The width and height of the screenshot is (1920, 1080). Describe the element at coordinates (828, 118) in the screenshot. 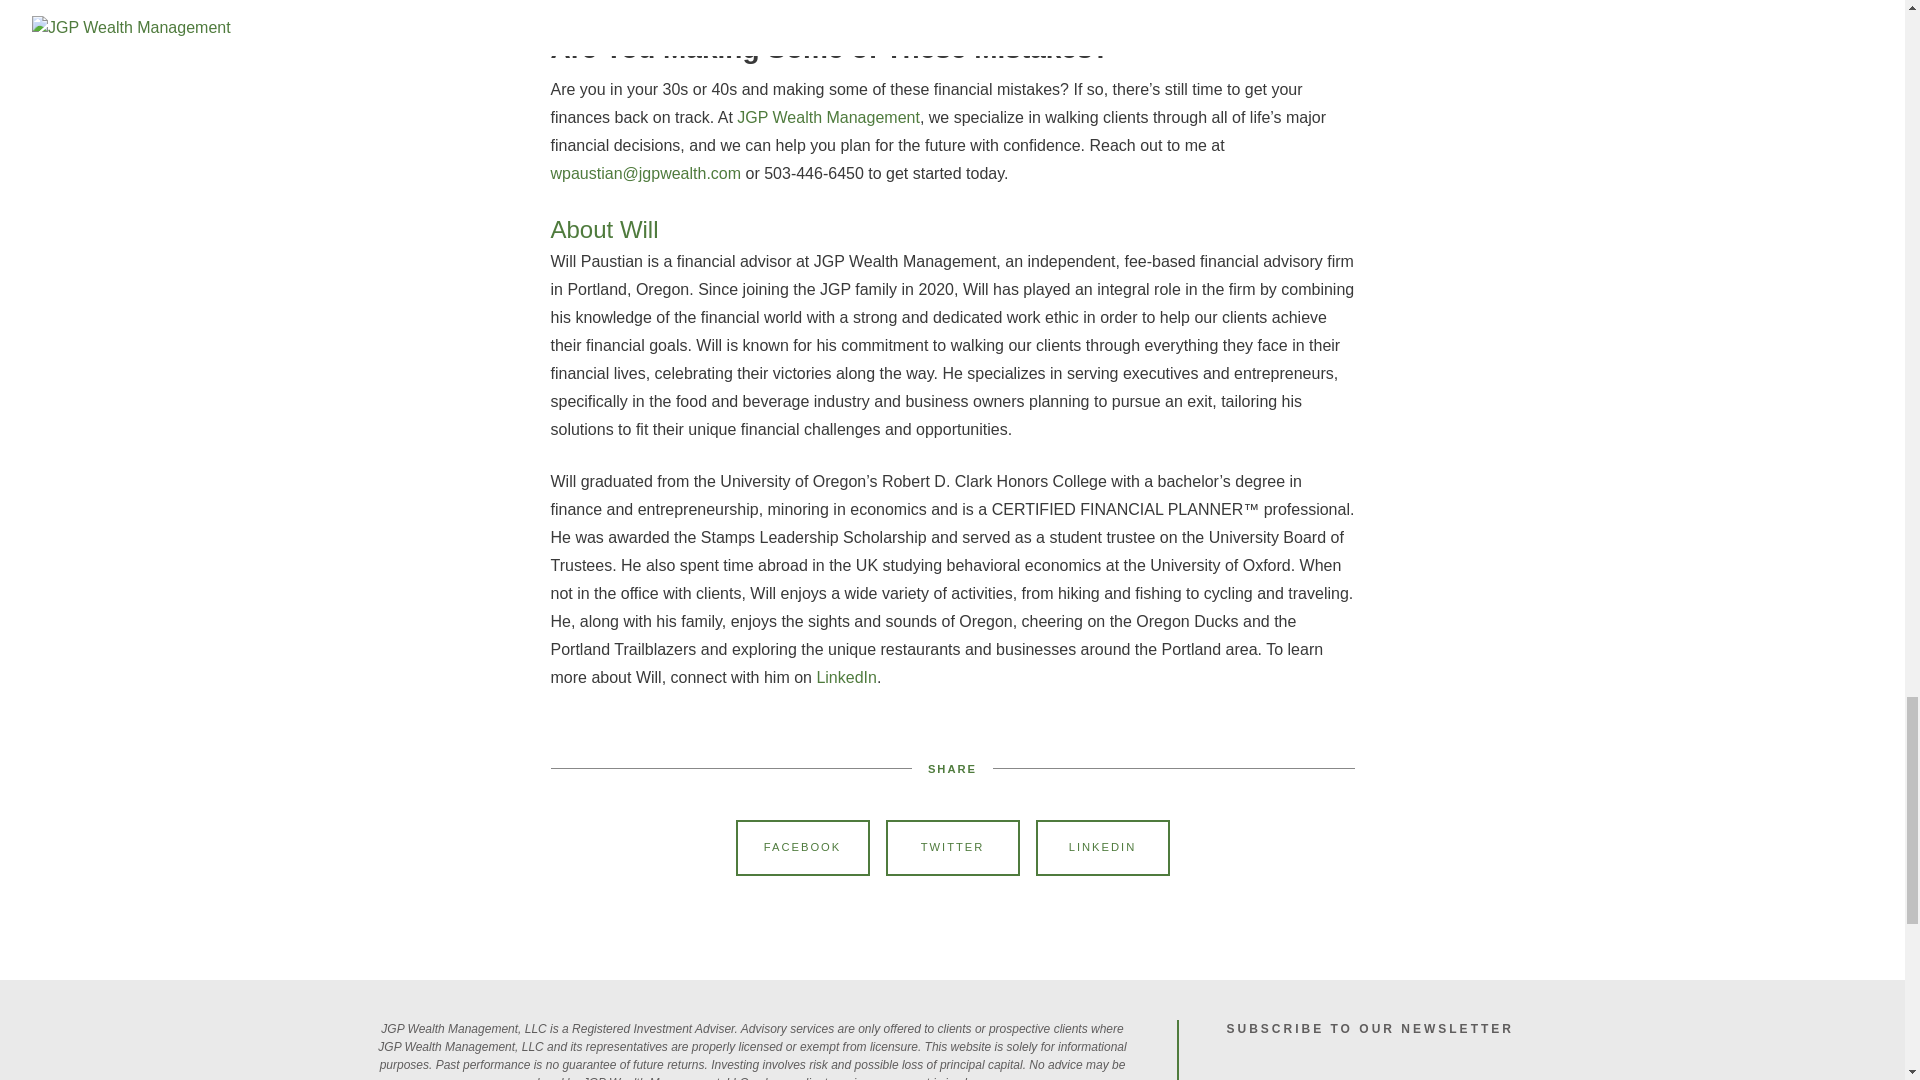

I see `JGP Wealth Management` at that location.